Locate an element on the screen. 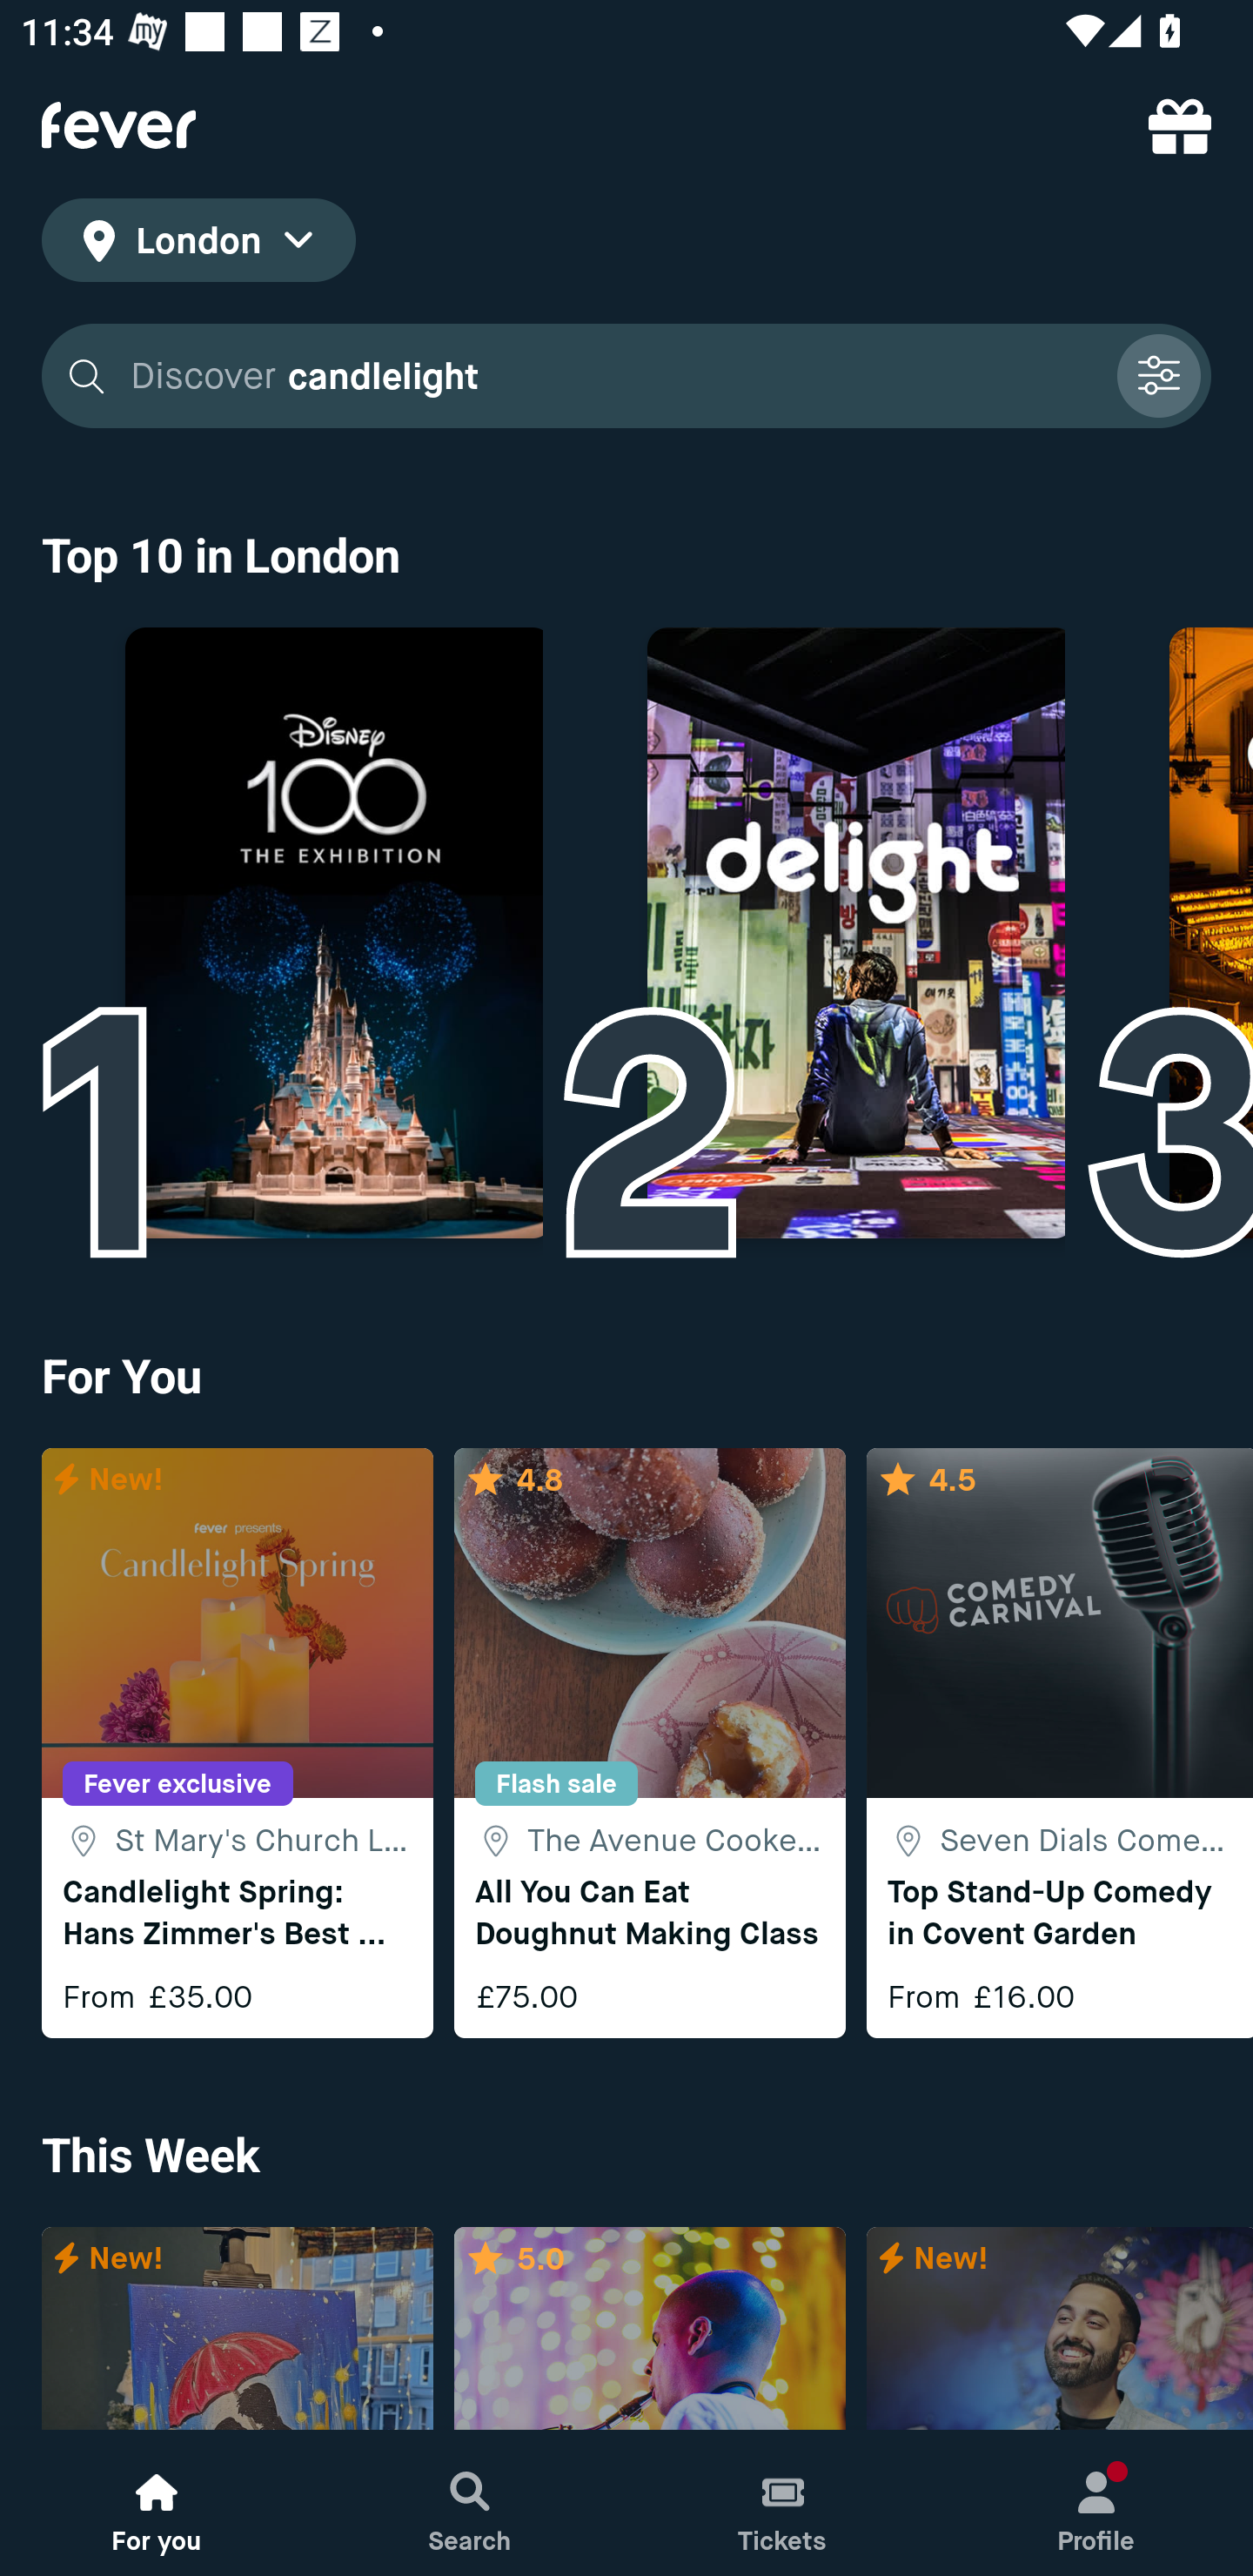 Image resolution: width=1253 pixels, height=2576 pixels. Tickets is located at coordinates (783, 2503).